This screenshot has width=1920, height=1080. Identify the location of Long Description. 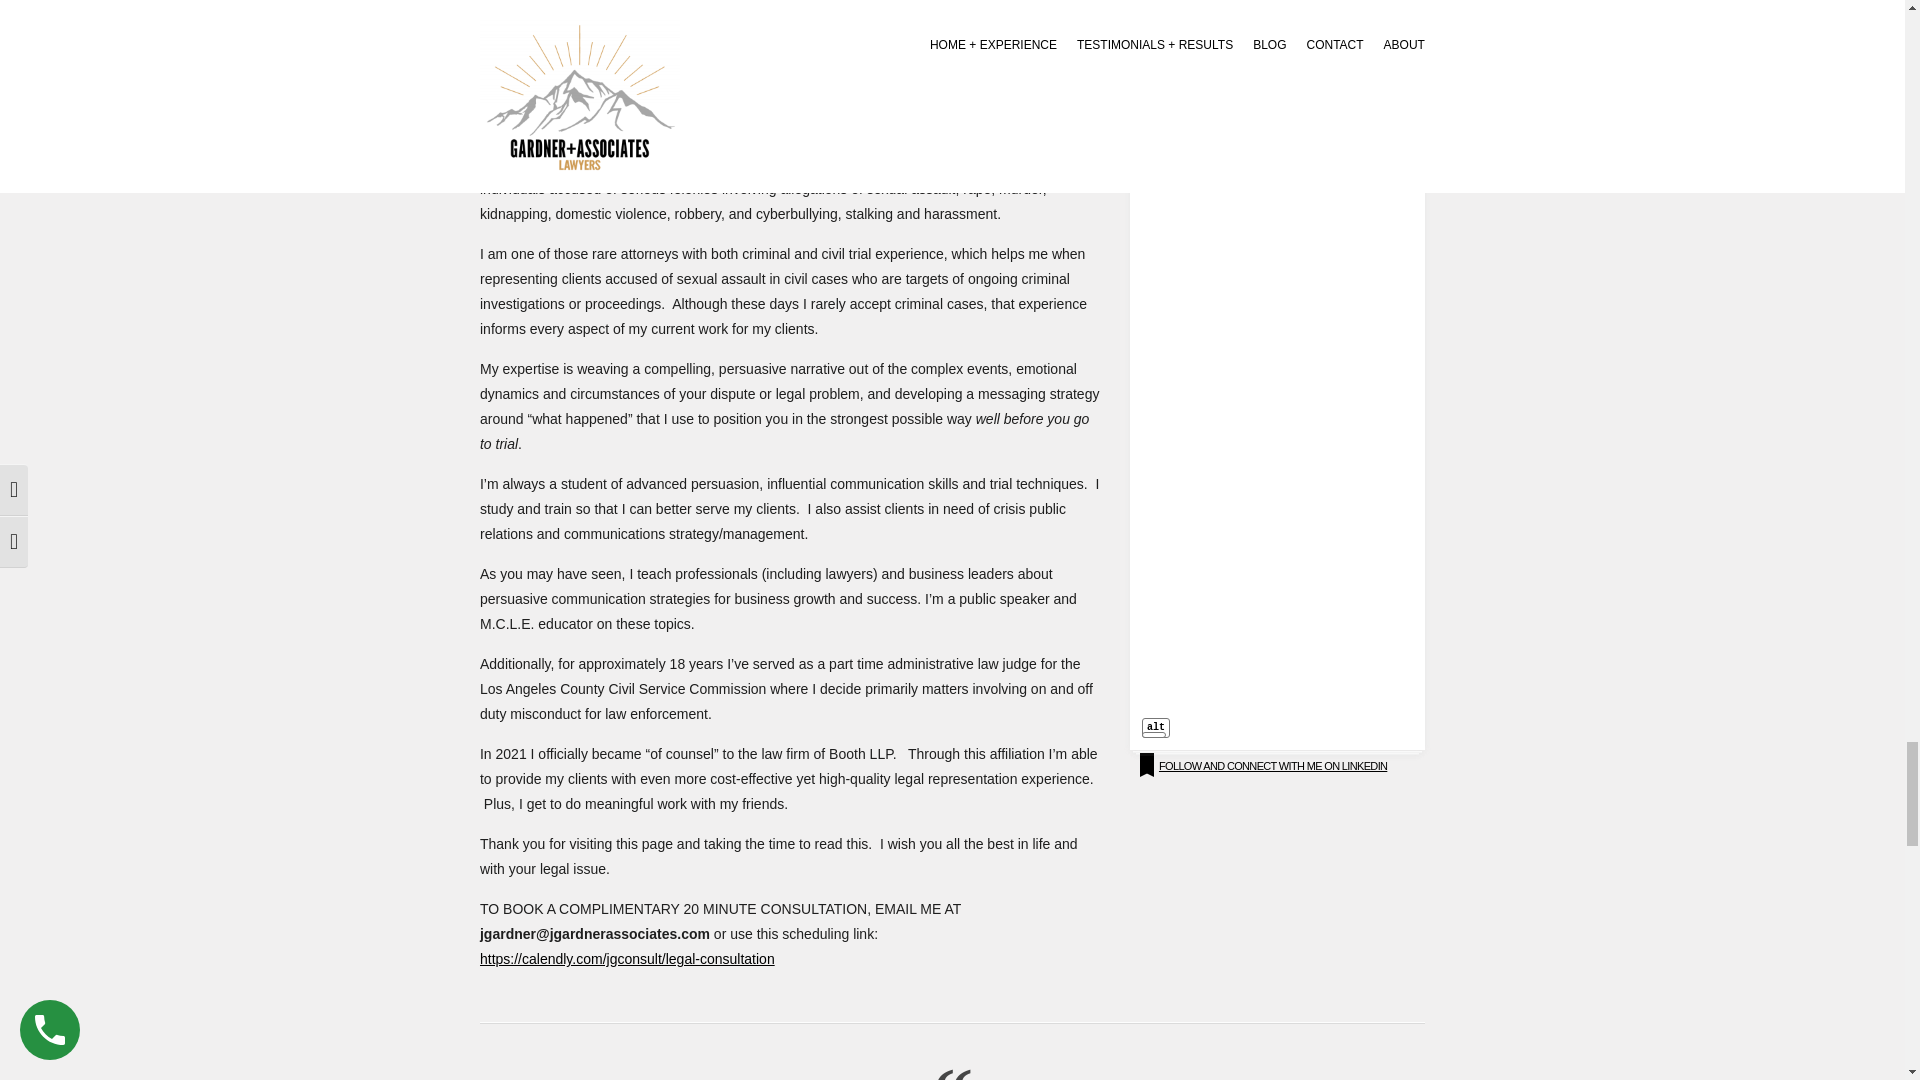
(1154, 734).